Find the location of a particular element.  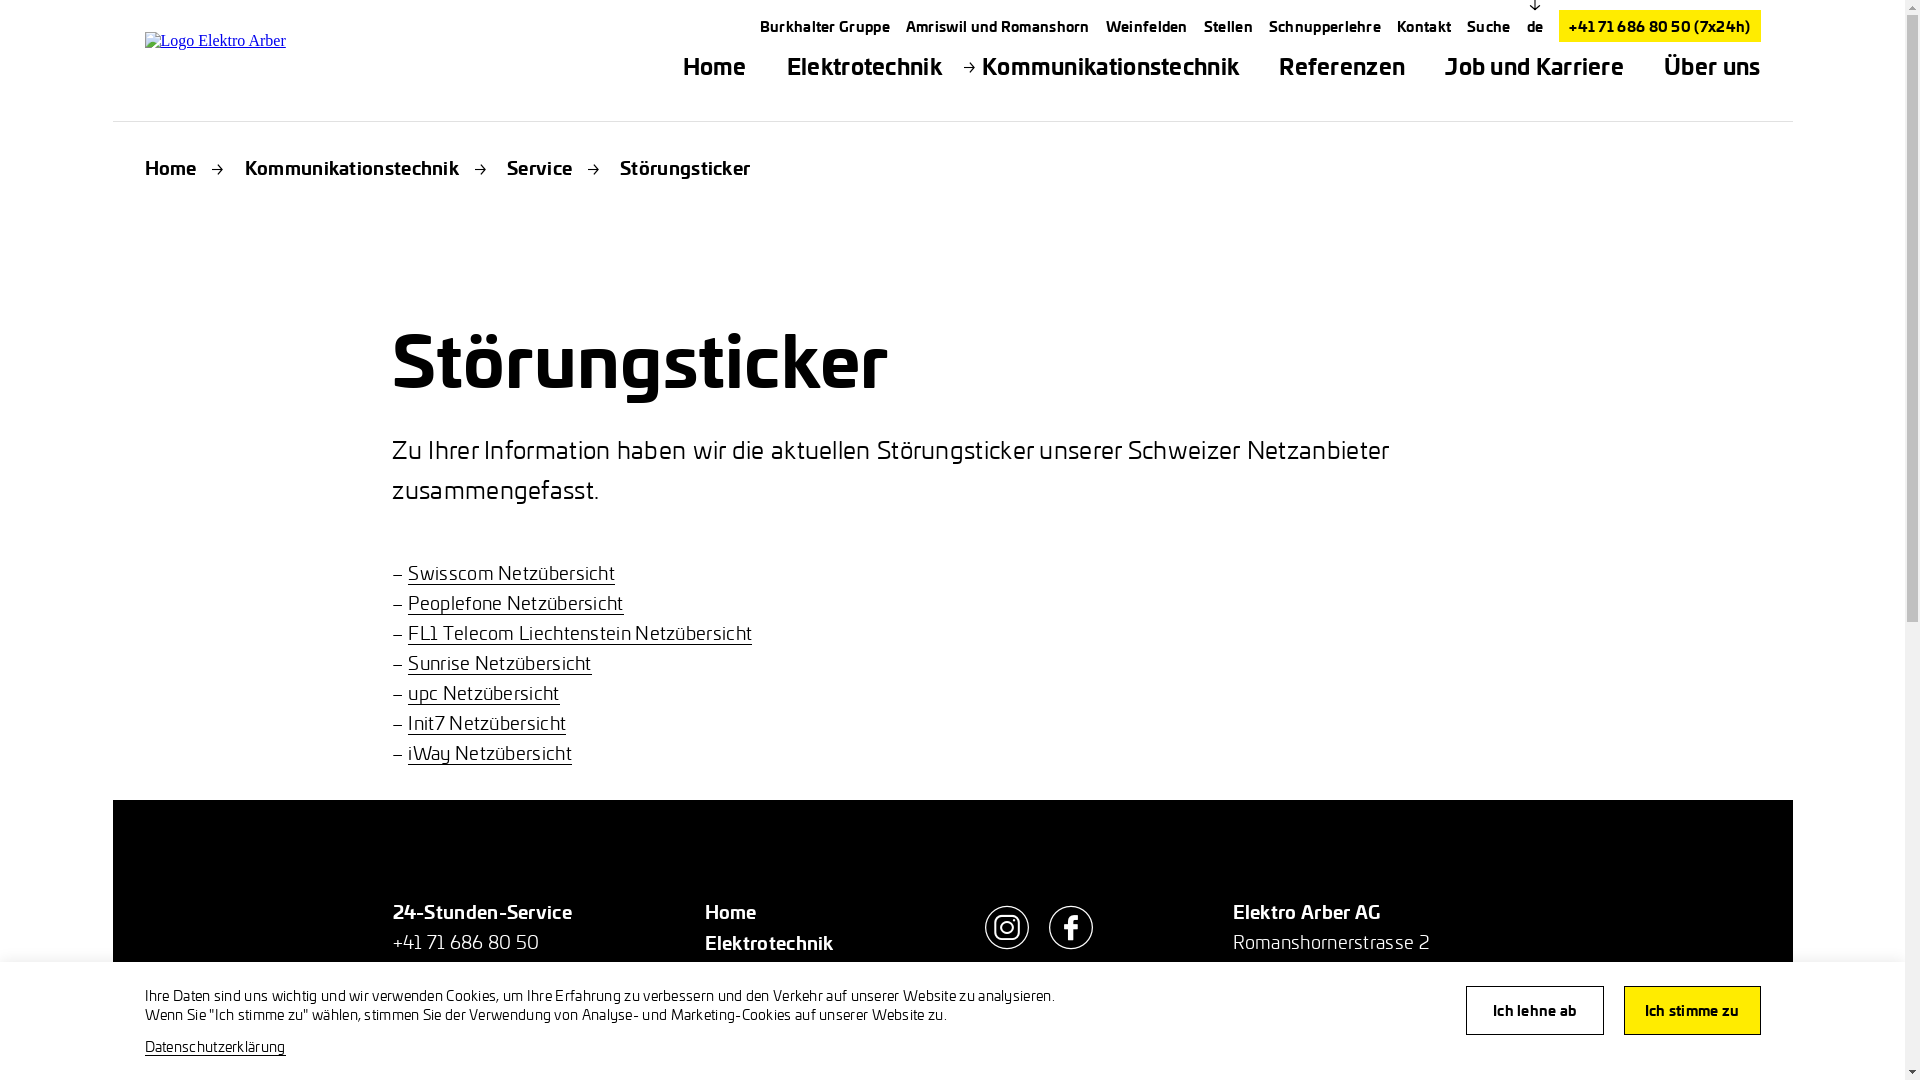

Job und Karriere is located at coordinates (1534, 66).